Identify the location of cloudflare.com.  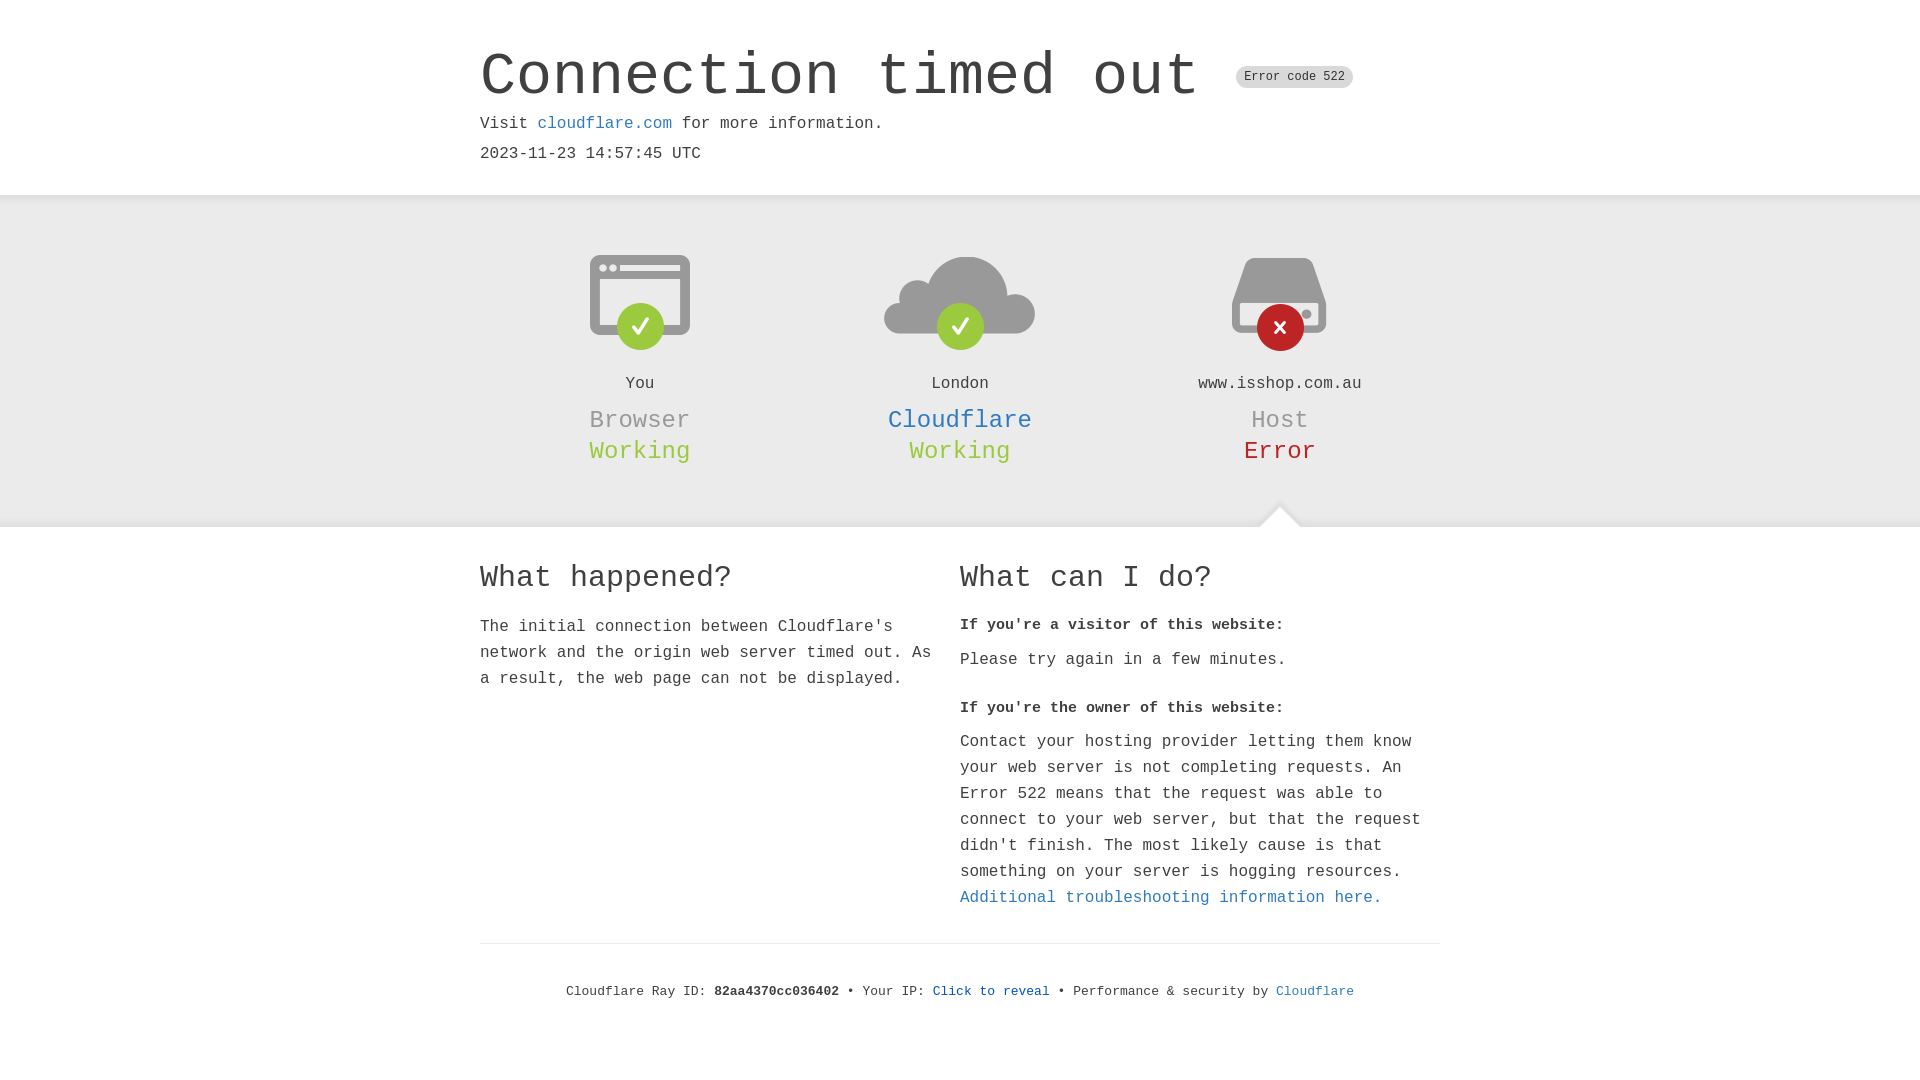
(605, 124).